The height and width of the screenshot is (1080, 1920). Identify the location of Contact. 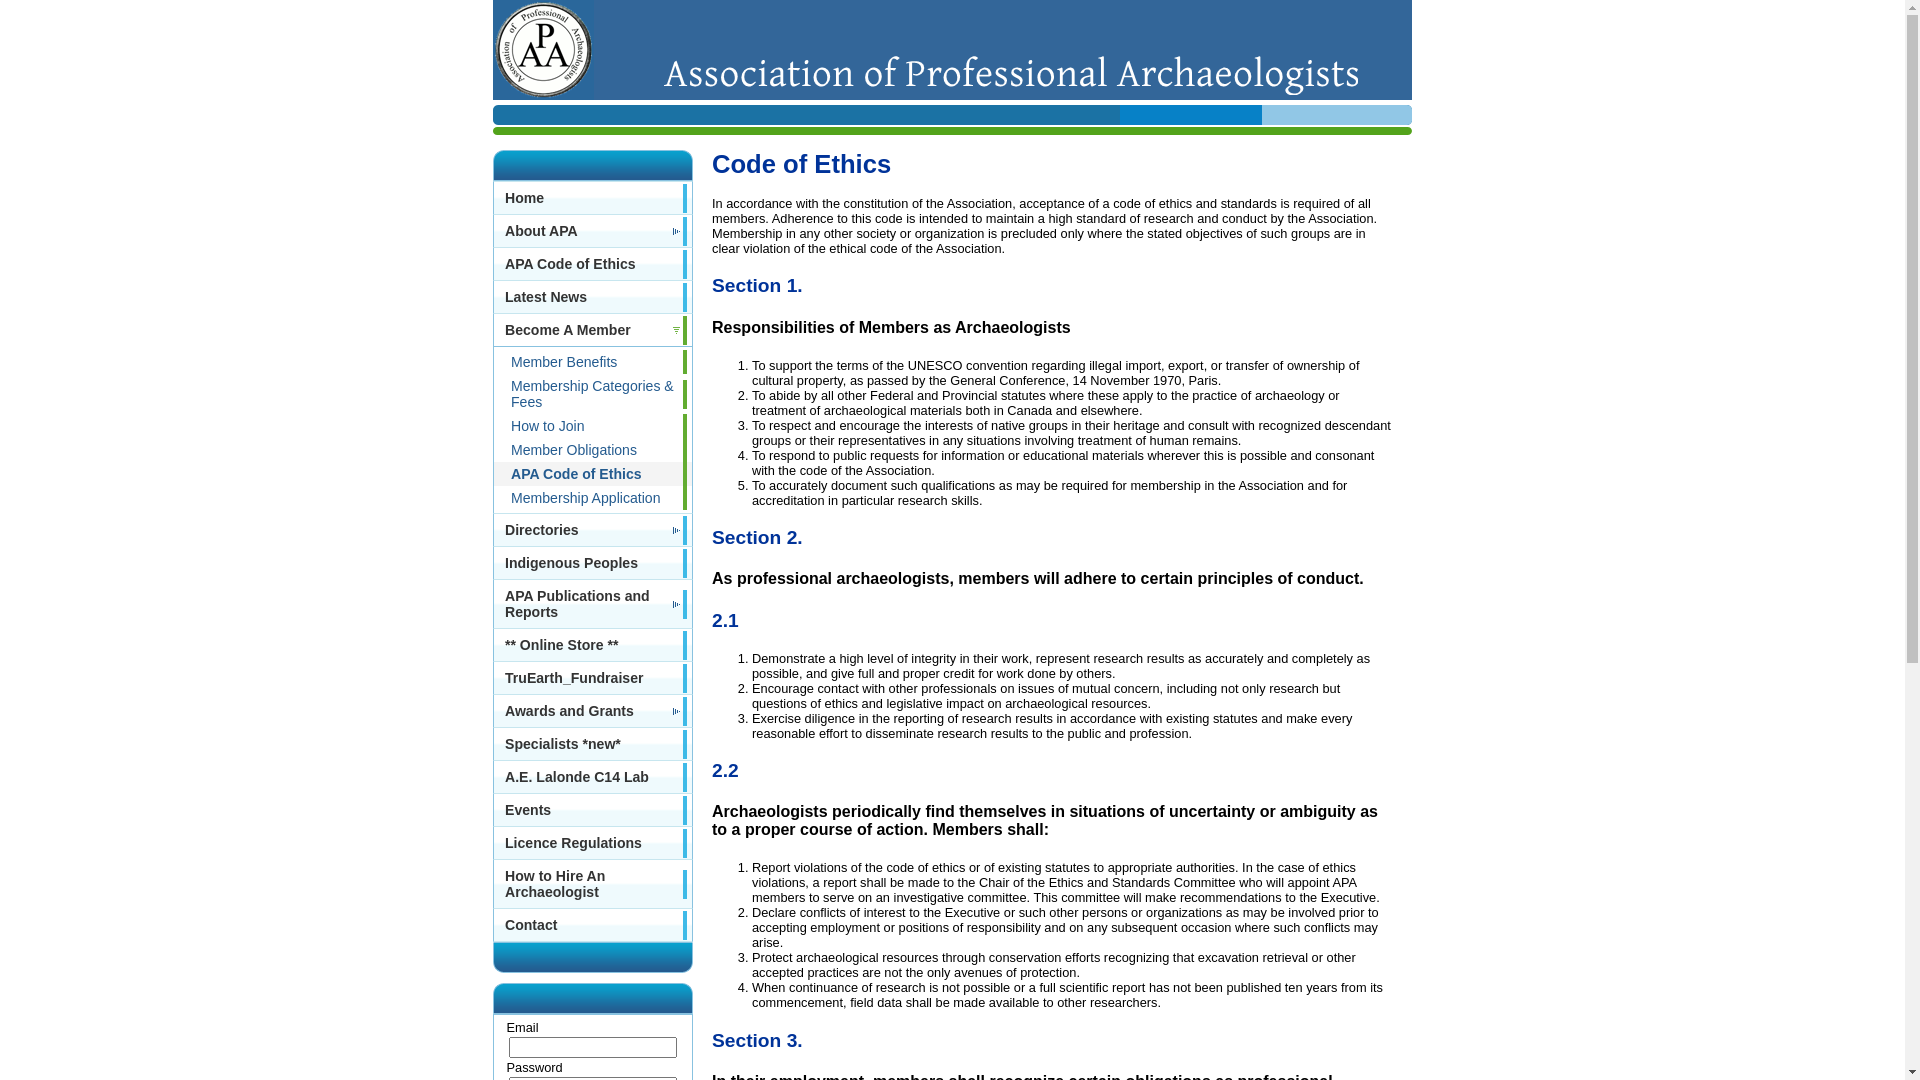
(592, 925).